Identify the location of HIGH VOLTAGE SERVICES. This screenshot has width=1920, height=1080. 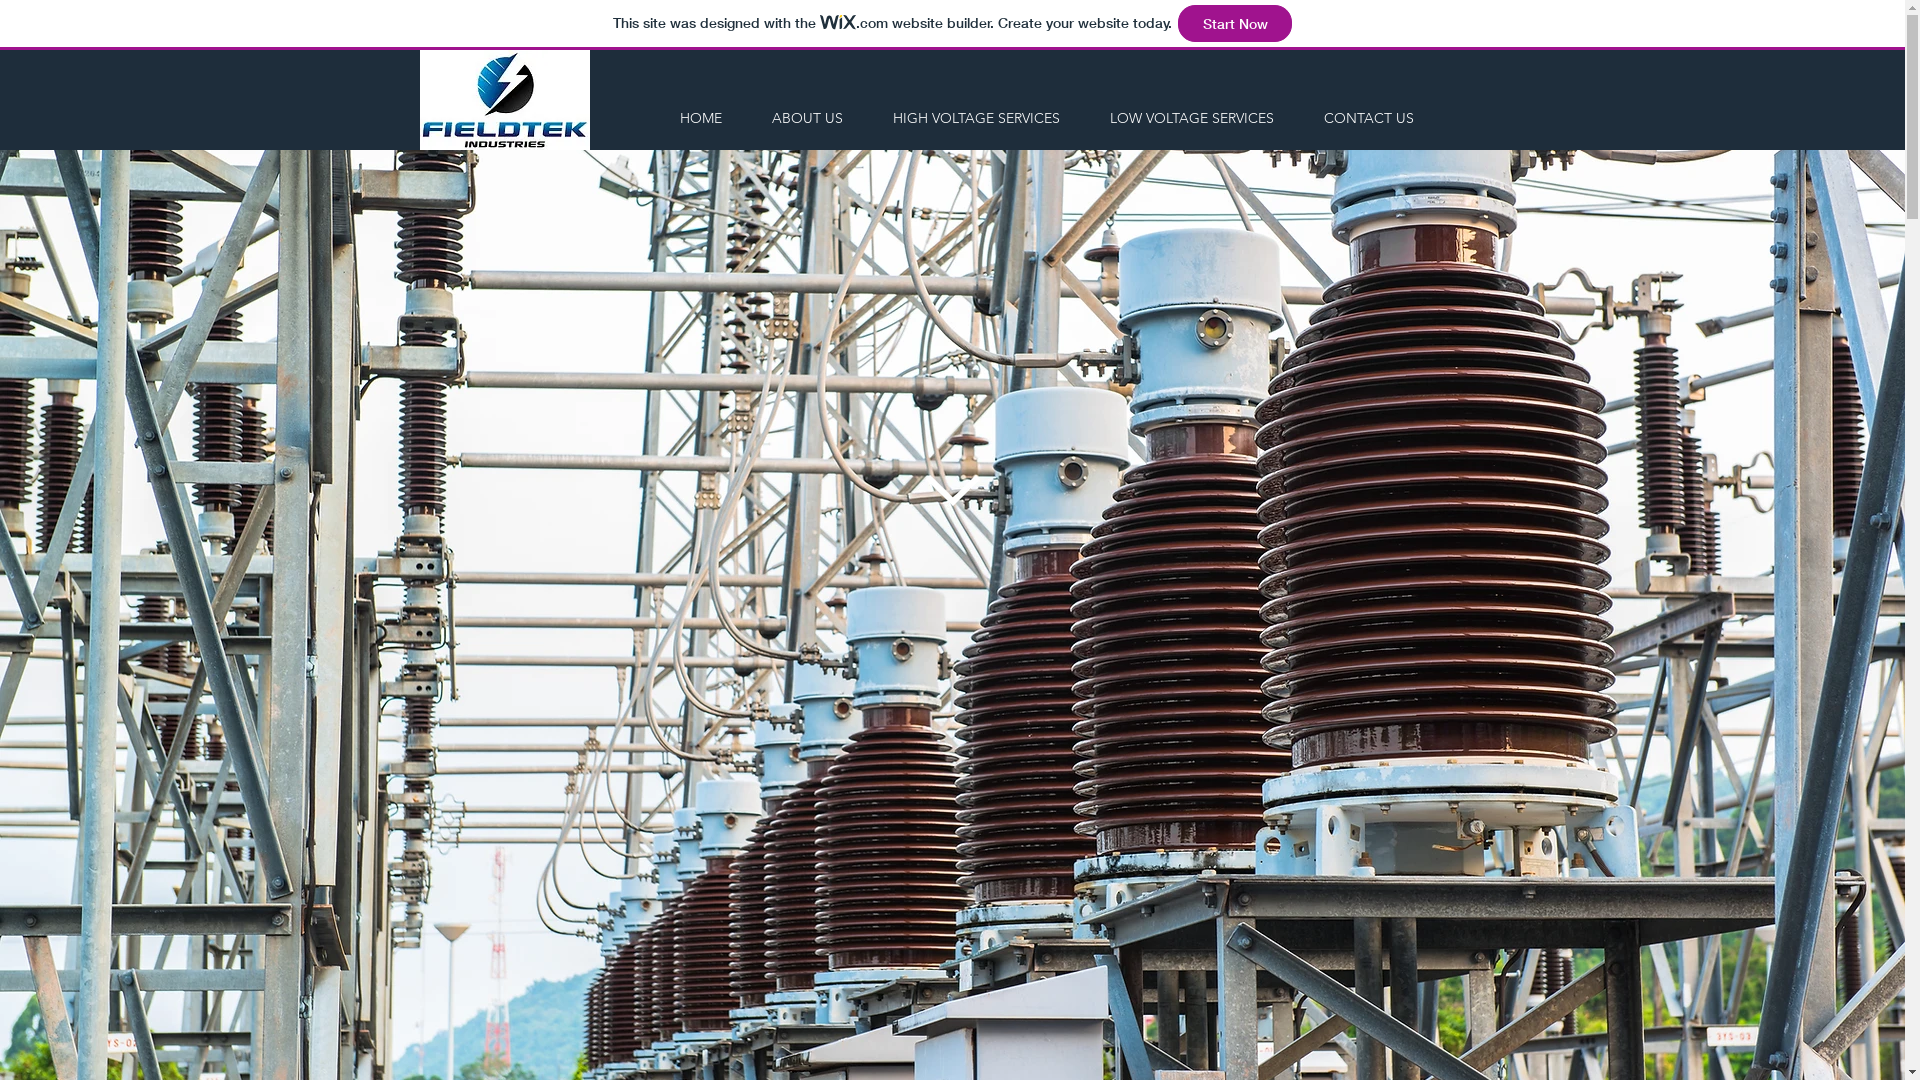
(976, 118).